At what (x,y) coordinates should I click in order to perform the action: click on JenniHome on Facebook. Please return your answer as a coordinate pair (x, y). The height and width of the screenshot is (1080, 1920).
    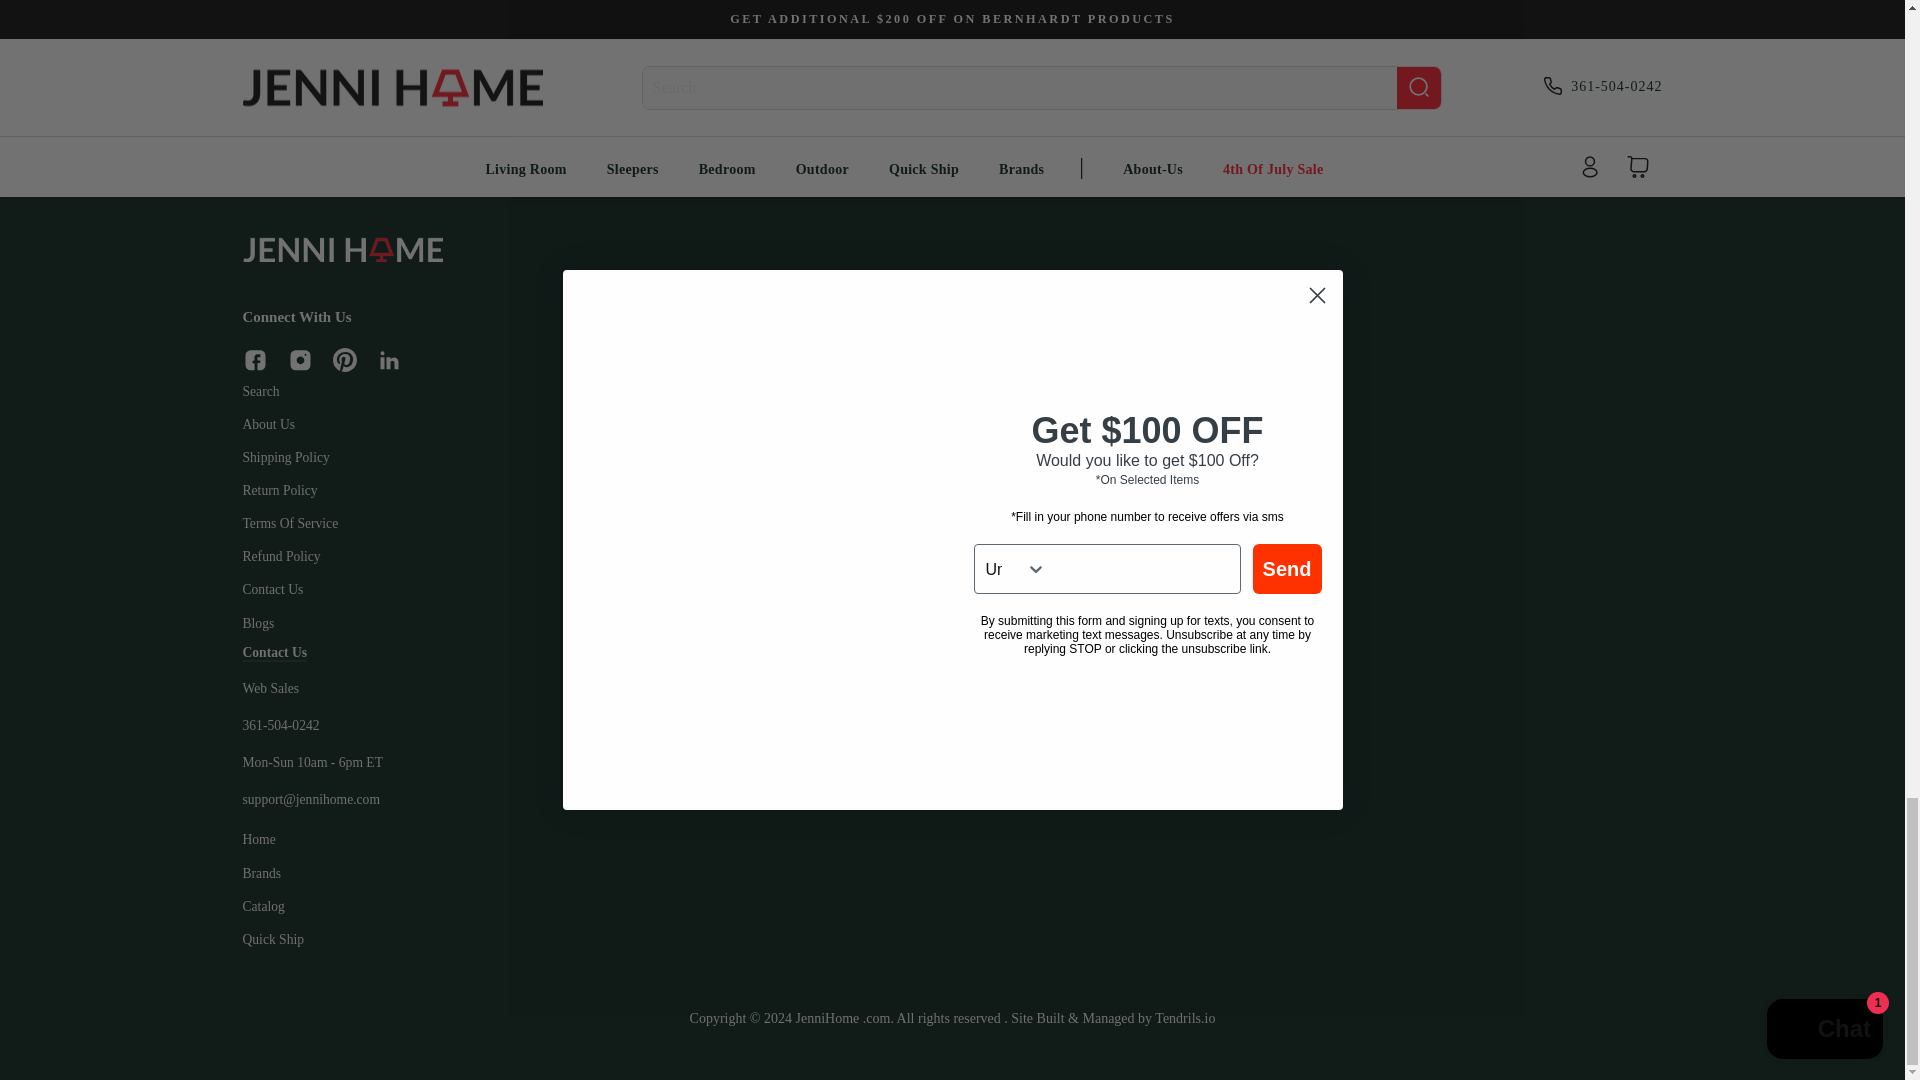
    Looking at the image, I should click on (254, 360).